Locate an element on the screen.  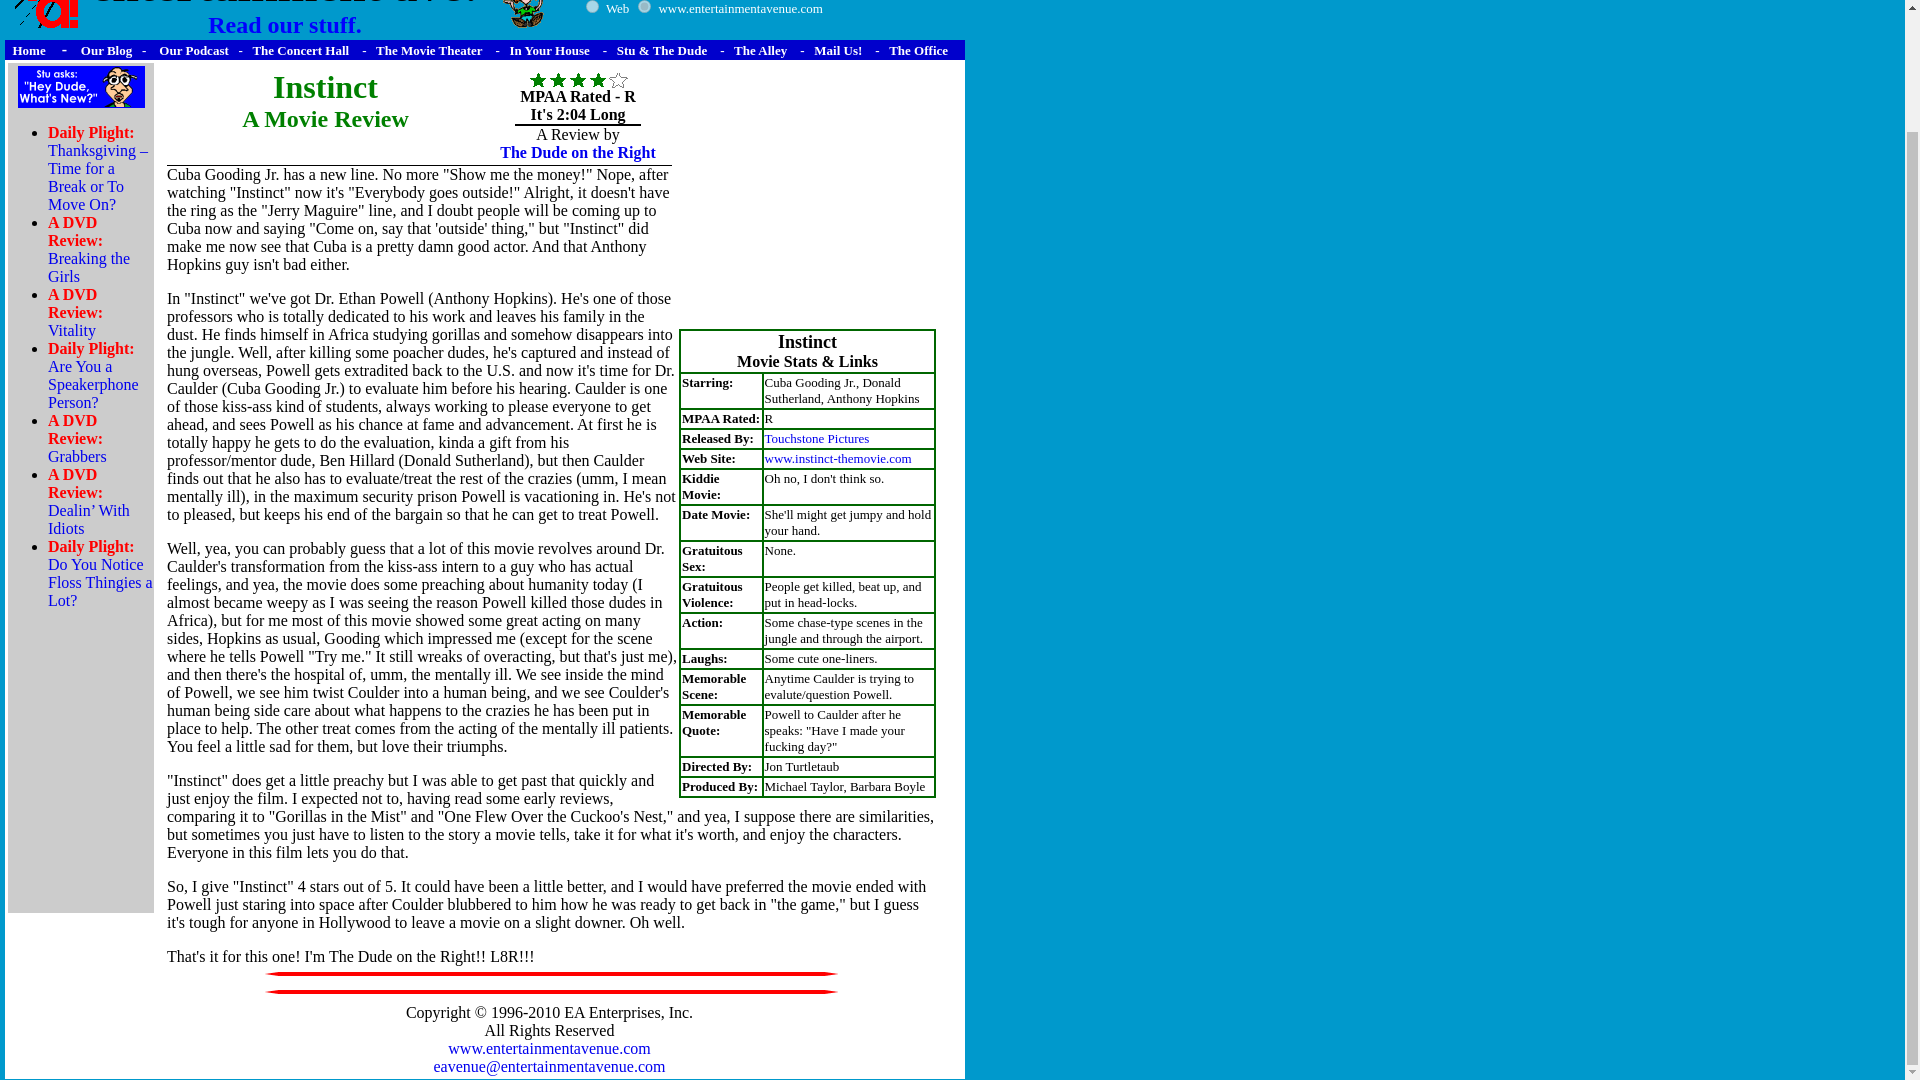
The Dude on the Right is located at coordinates (578, 152).